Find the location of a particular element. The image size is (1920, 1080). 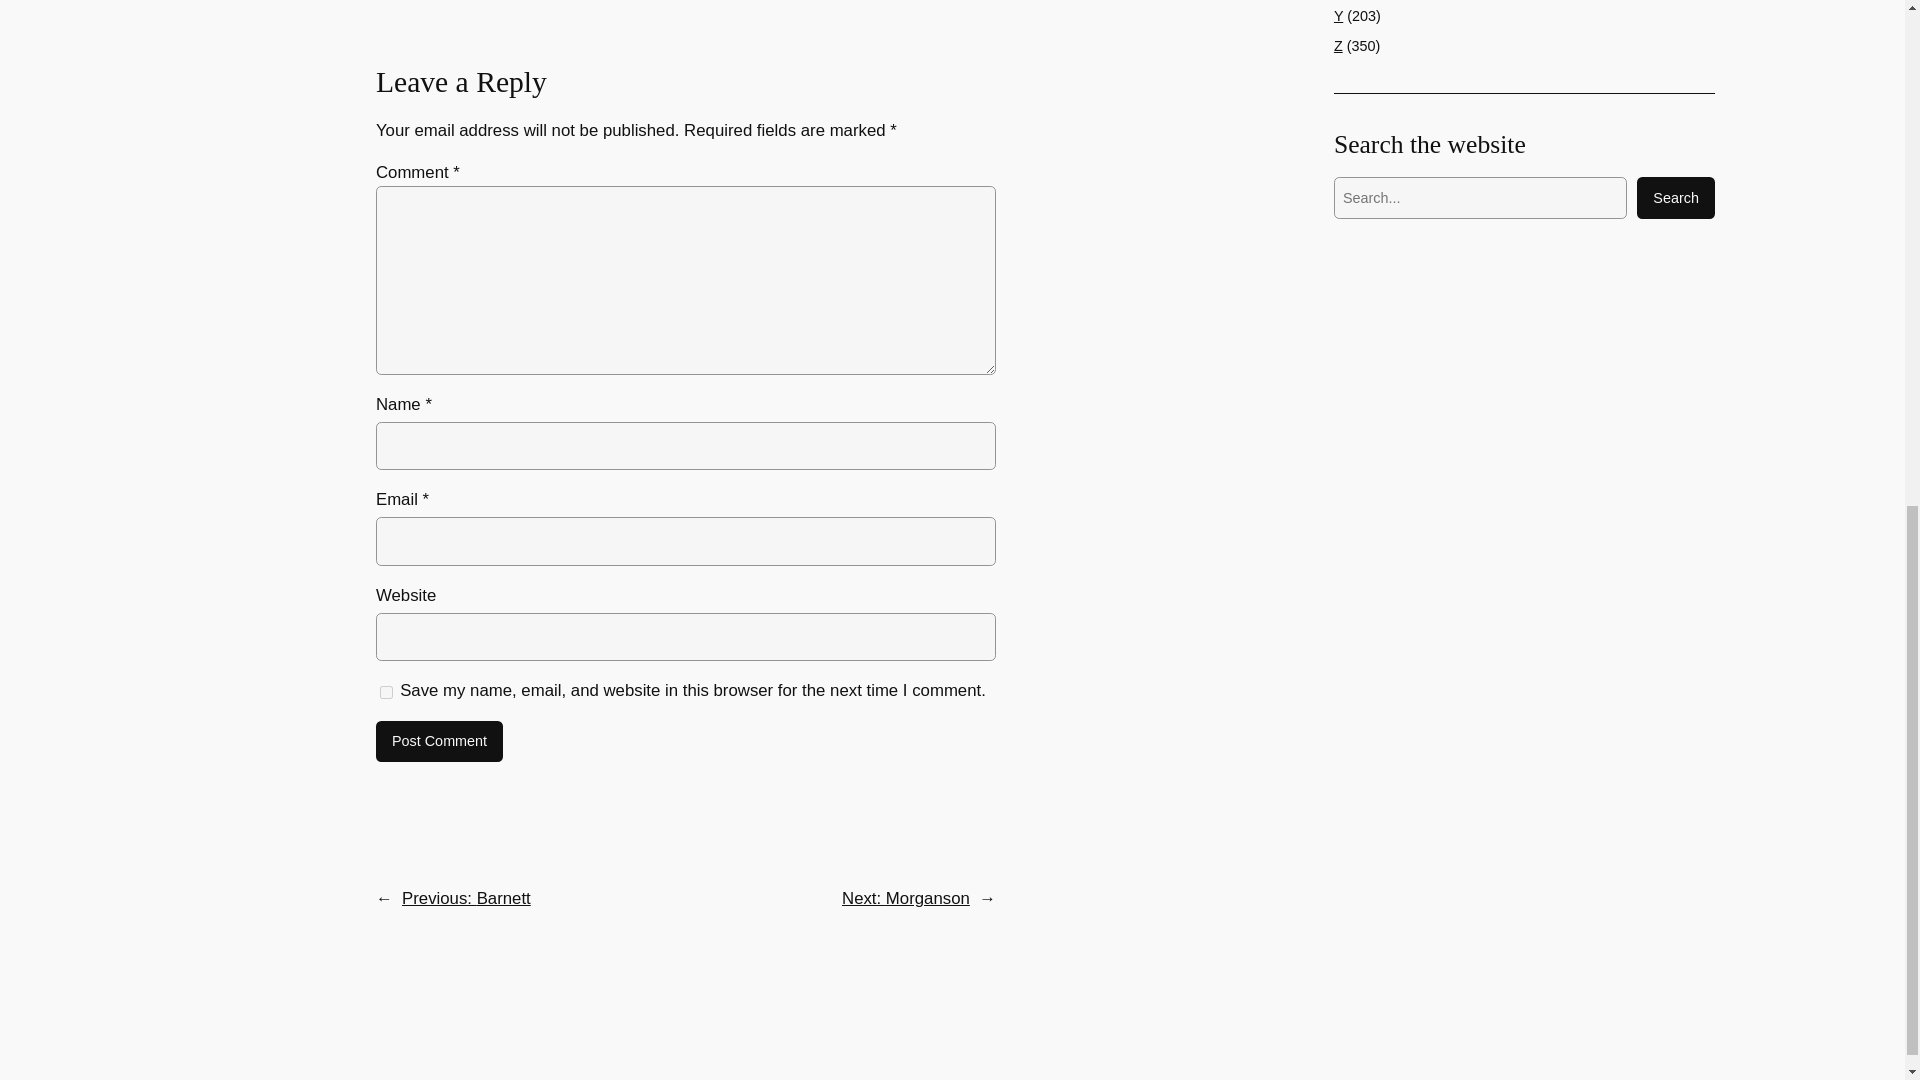

yes is located at coordinates (386, 692).